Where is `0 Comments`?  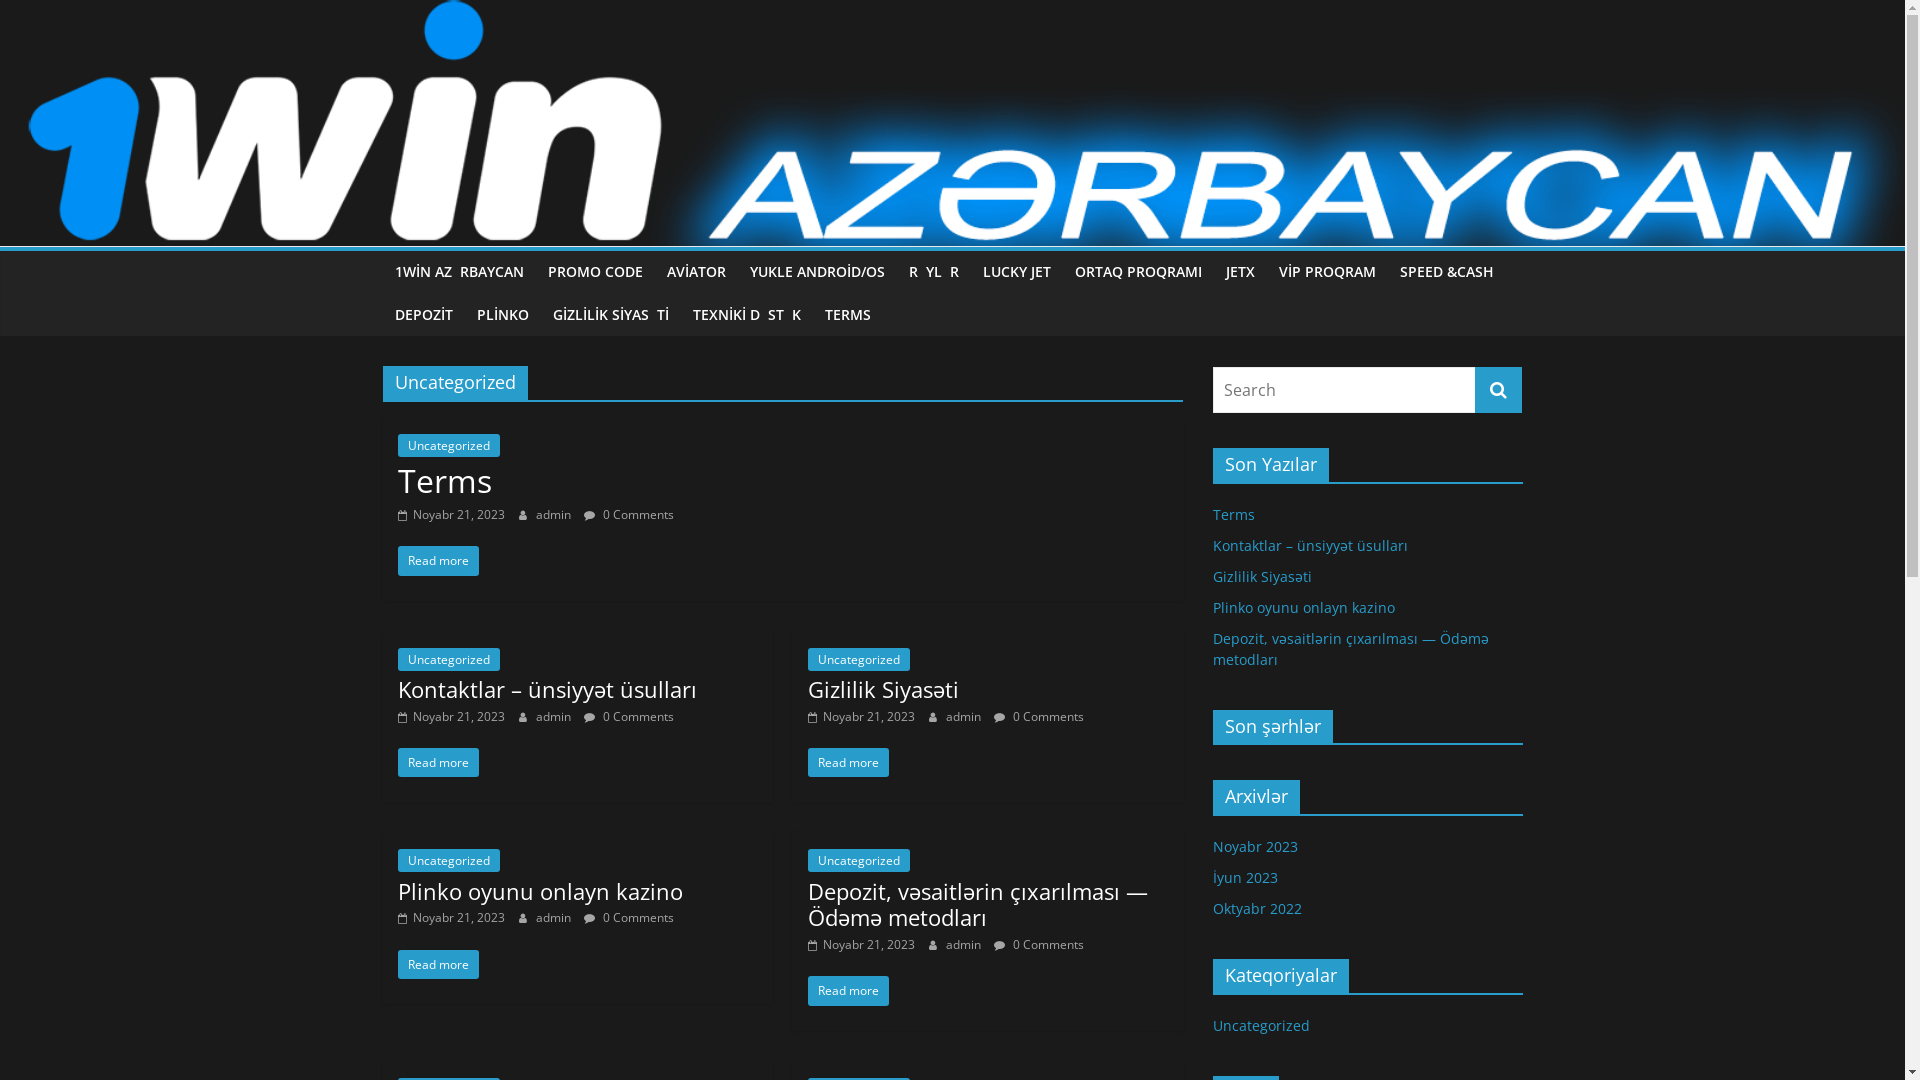 0 Comments is located at coordinates (1039, 716).